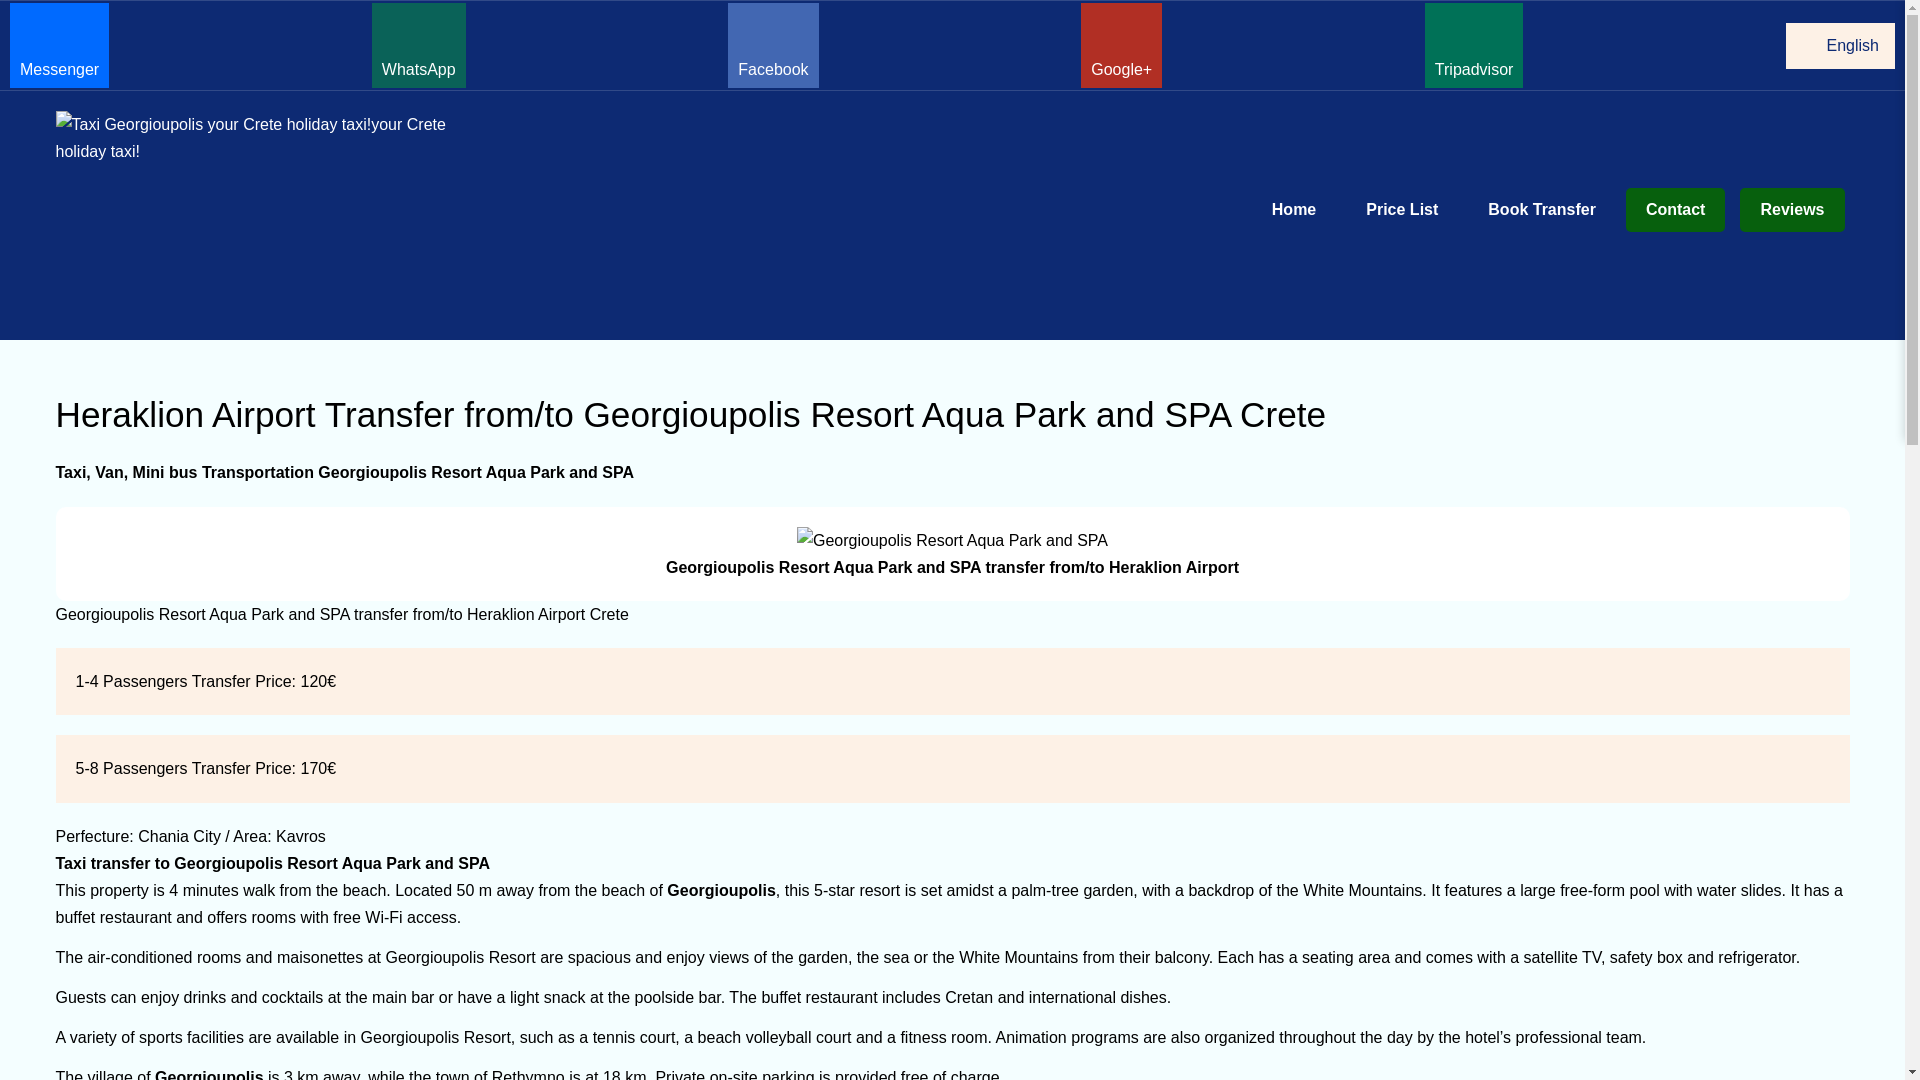 This screenshot has height=1080, width=1920. What do you see at coordinates (1474, 45) in the screenshot?
I see `Tripadvisor` at bounding box center [1474, 45].